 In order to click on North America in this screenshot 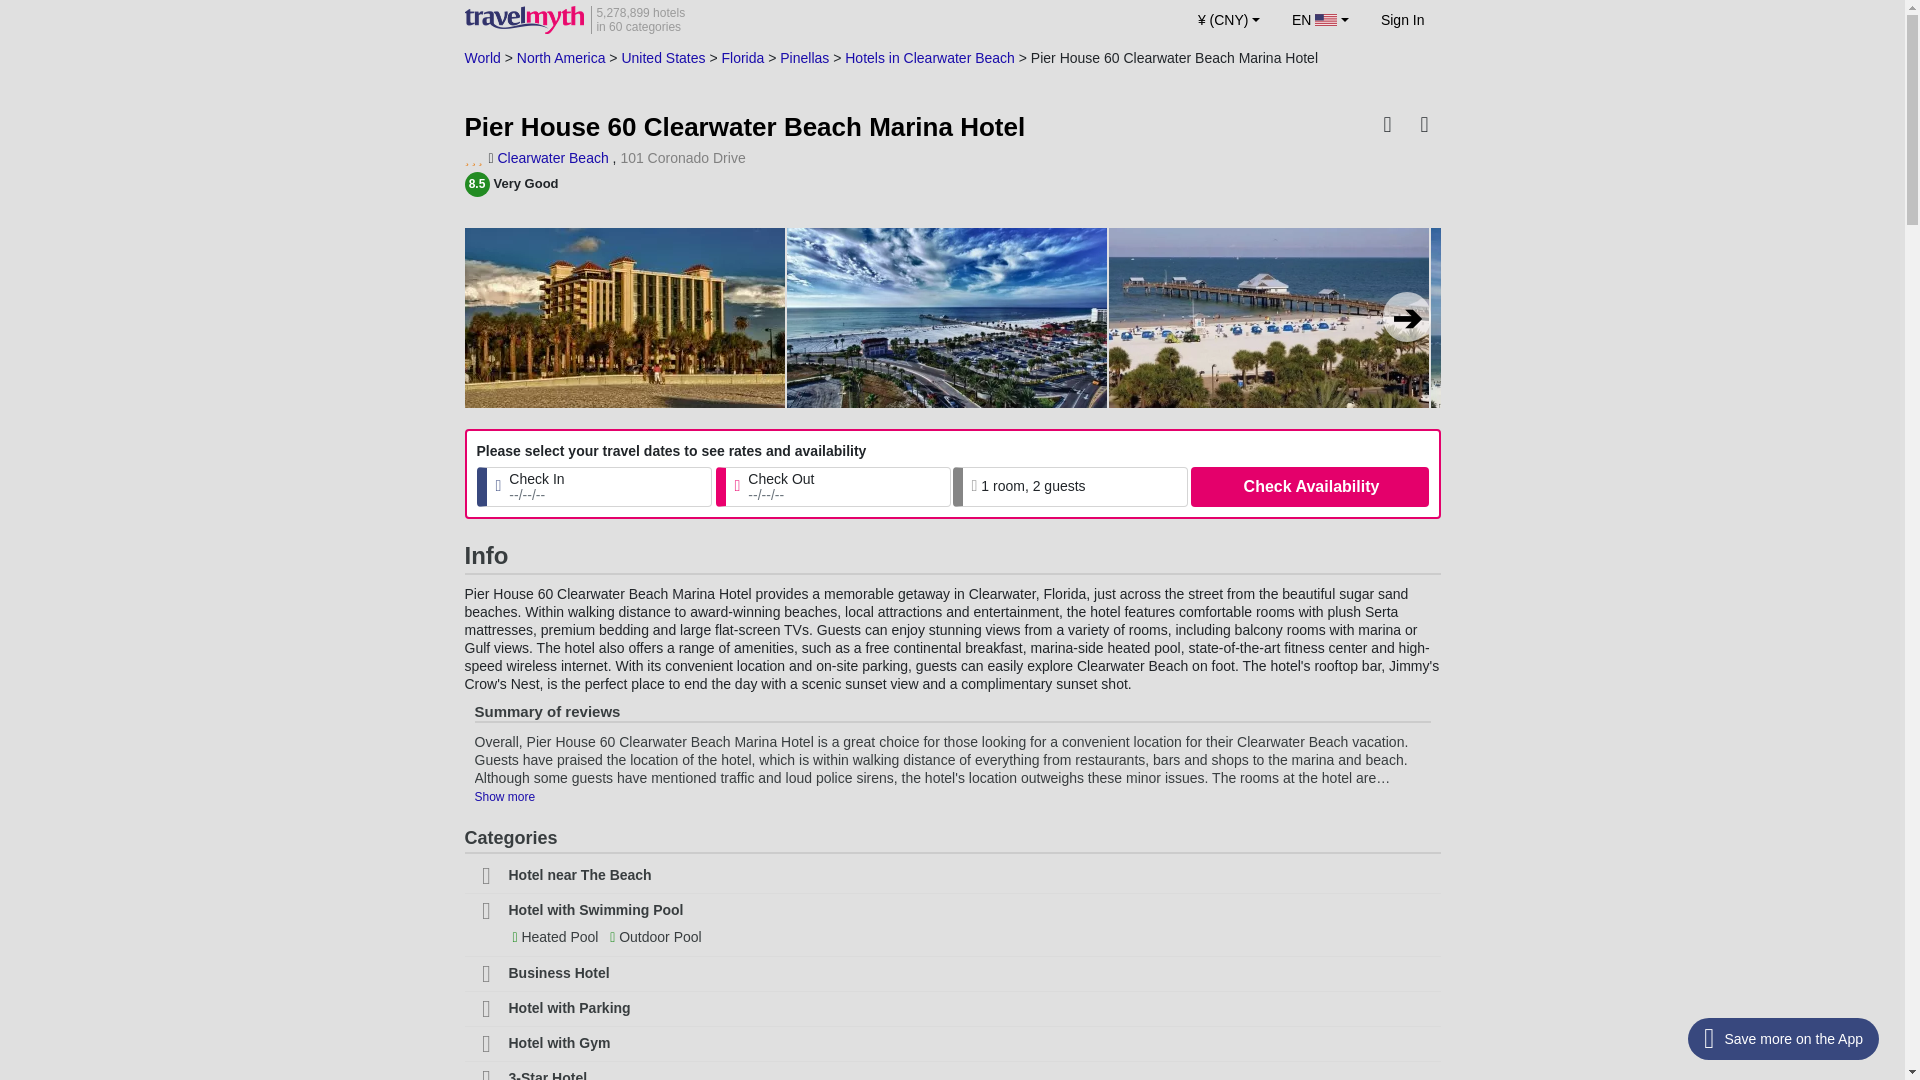, I will do `click(552, 158)`.